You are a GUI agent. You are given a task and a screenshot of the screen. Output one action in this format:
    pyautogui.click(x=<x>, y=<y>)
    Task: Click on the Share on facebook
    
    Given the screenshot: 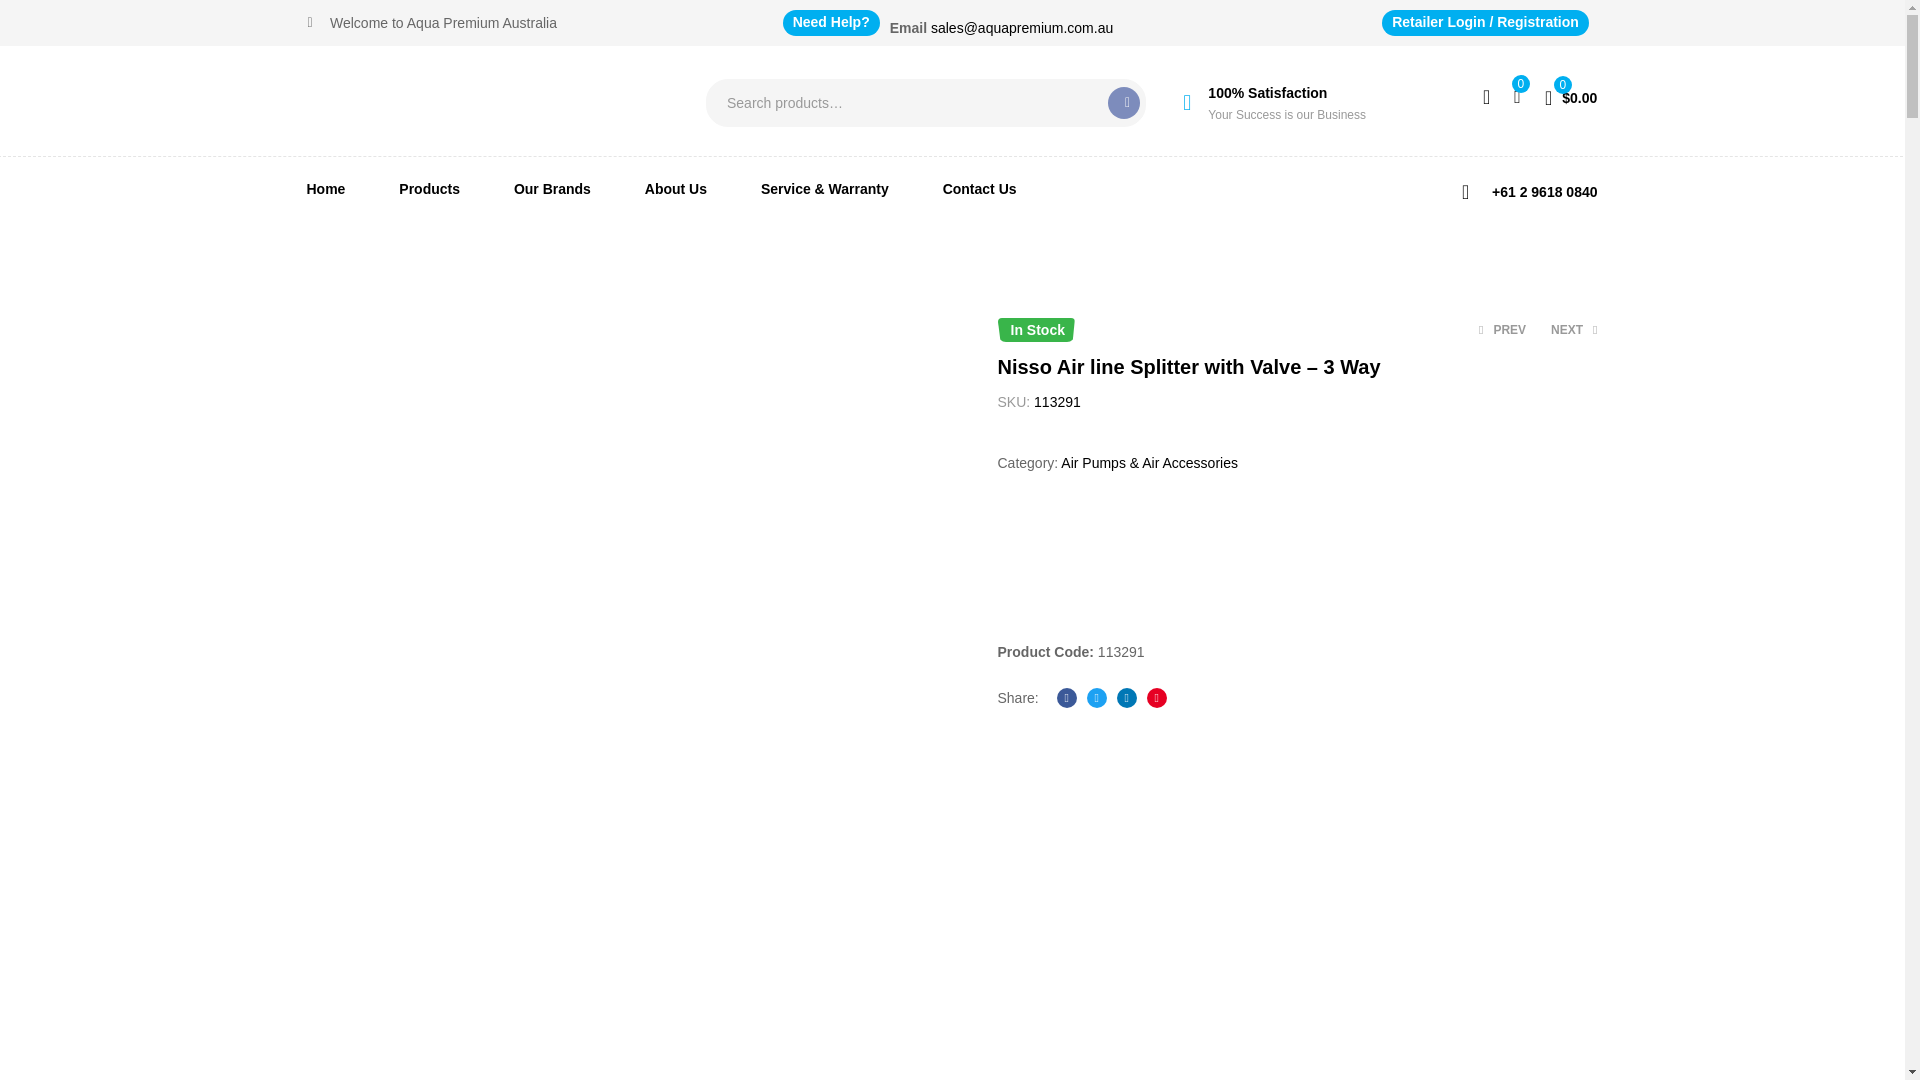 What is the action you would take?
    pyautogui.click(x=1067, y=698)
    